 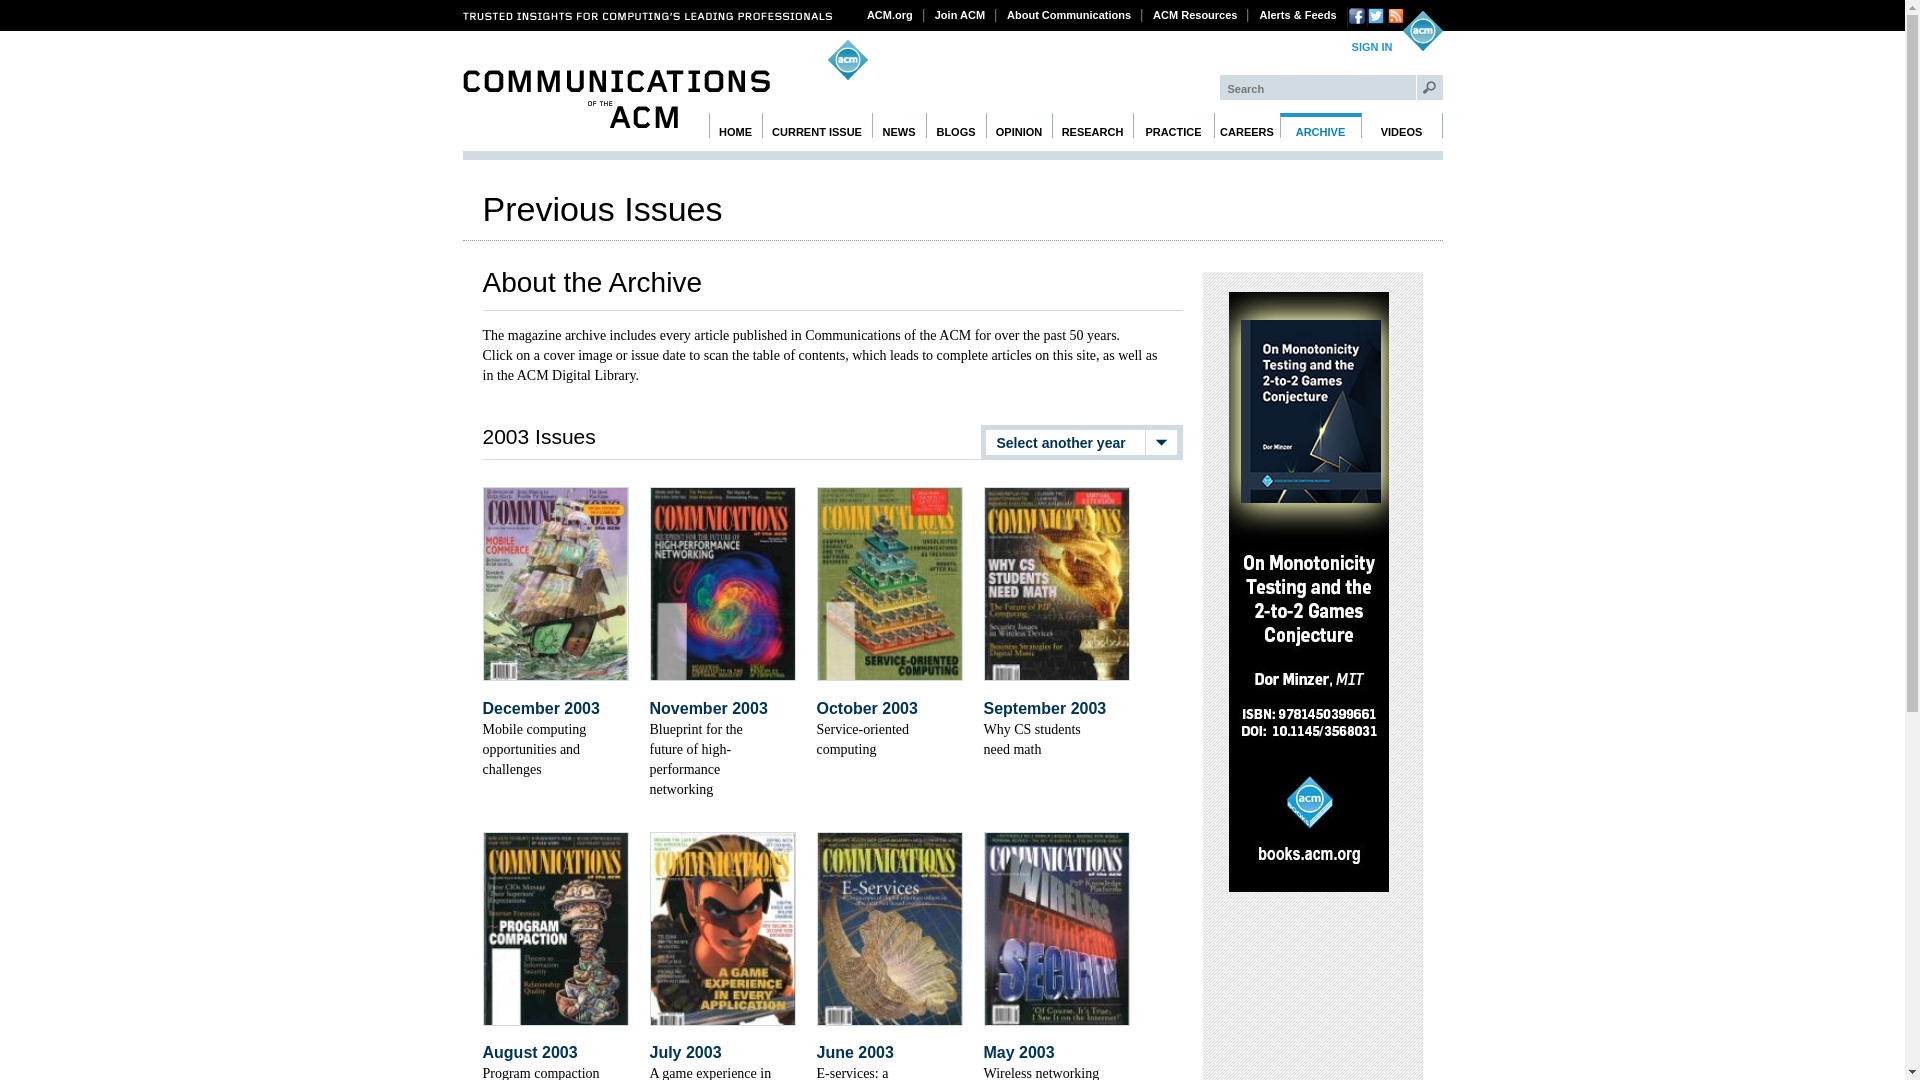 I want to click on ACM.org, so click(x=890, y=14).